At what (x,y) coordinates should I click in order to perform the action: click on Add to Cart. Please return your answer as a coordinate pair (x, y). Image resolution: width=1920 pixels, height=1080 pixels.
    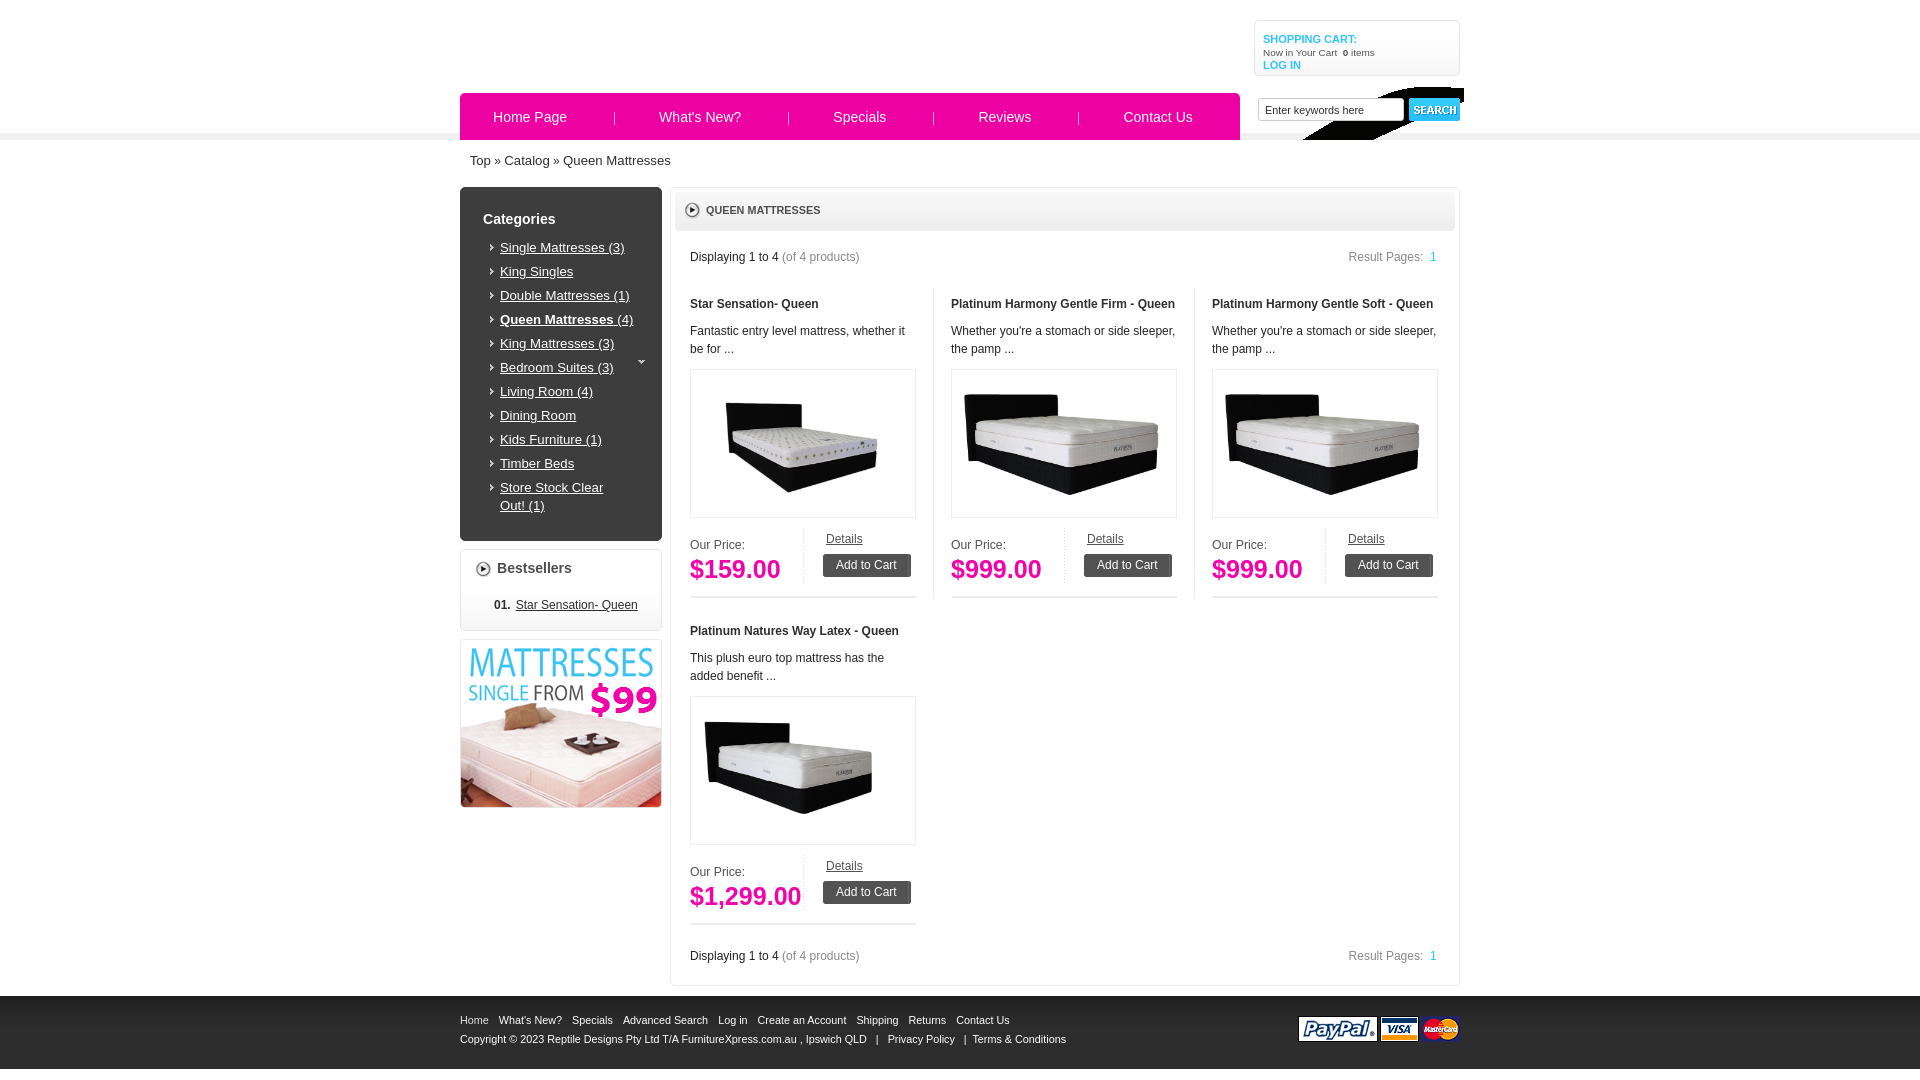
    Looking at the image, I should click on (866, 892).